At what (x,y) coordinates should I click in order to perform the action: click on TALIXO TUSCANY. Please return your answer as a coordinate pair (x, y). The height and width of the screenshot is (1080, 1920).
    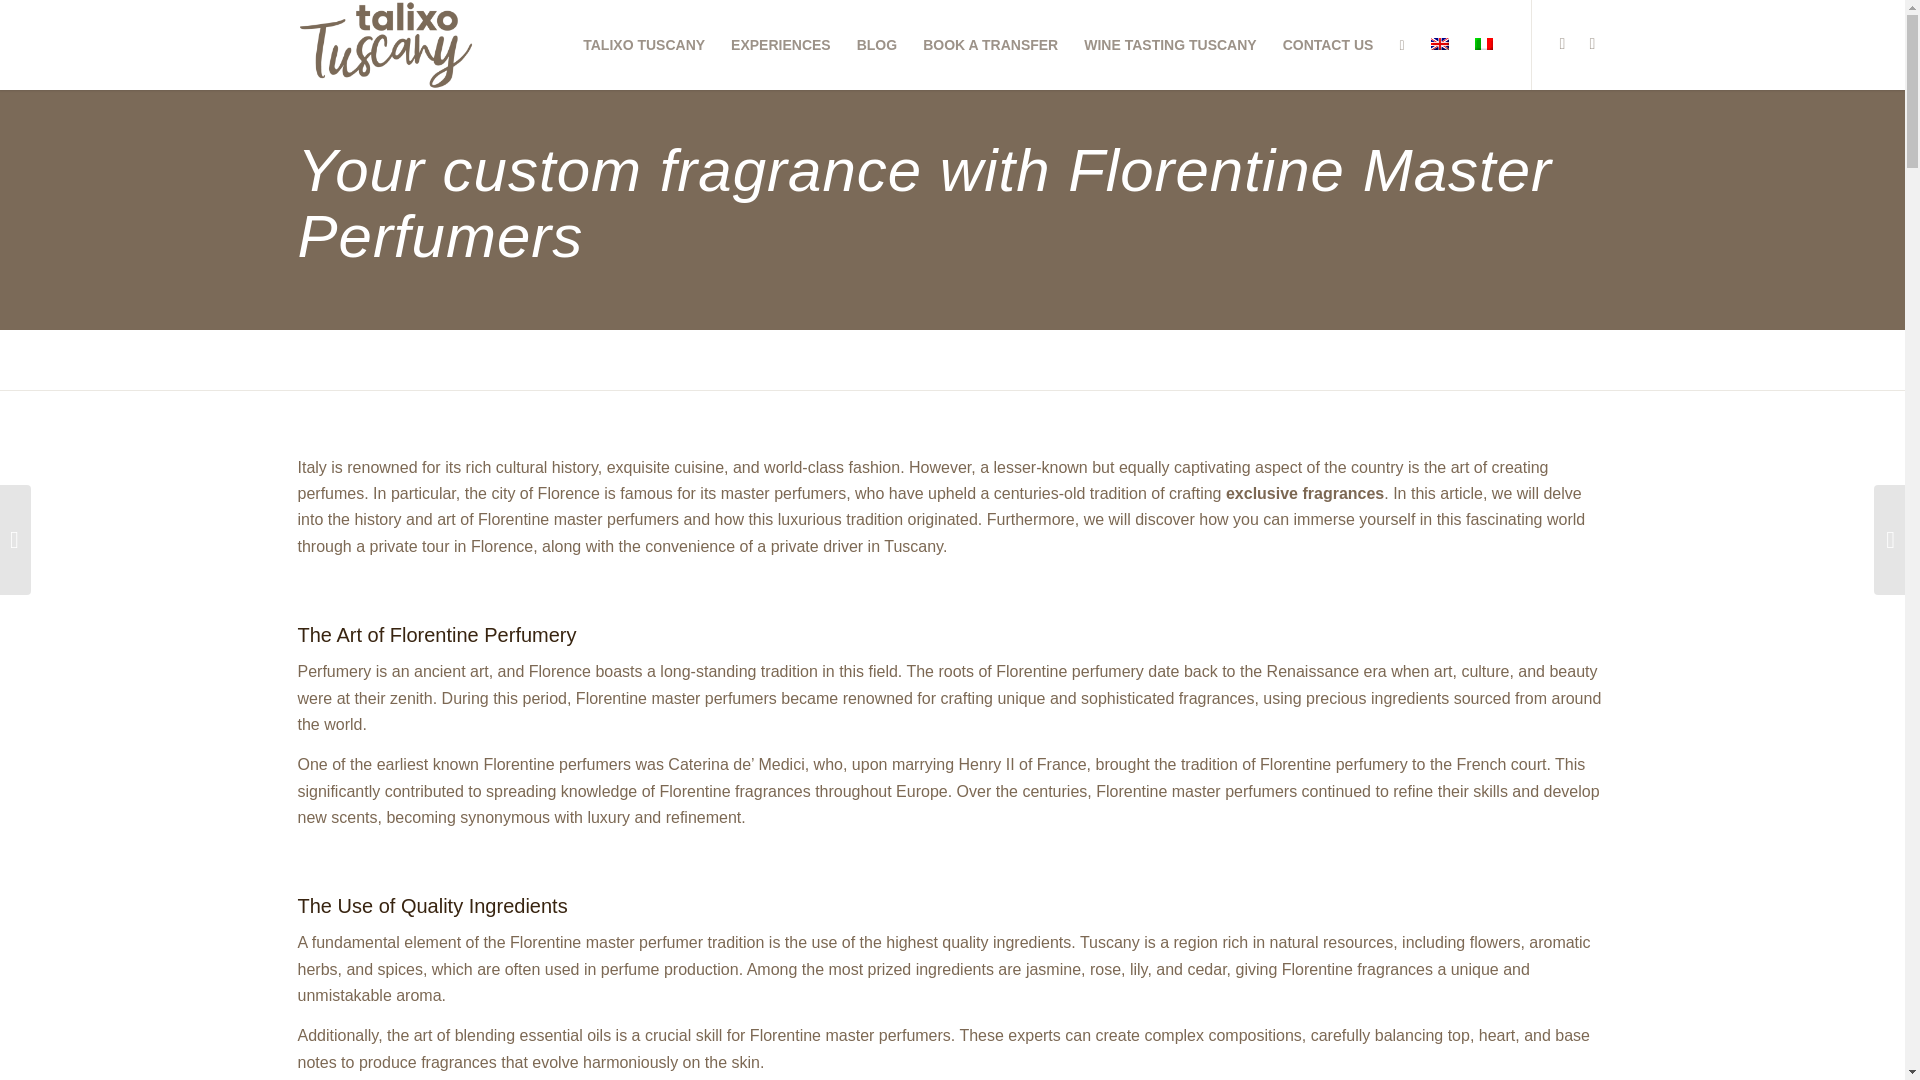
    Looking at the image, I should click on (644, 44).